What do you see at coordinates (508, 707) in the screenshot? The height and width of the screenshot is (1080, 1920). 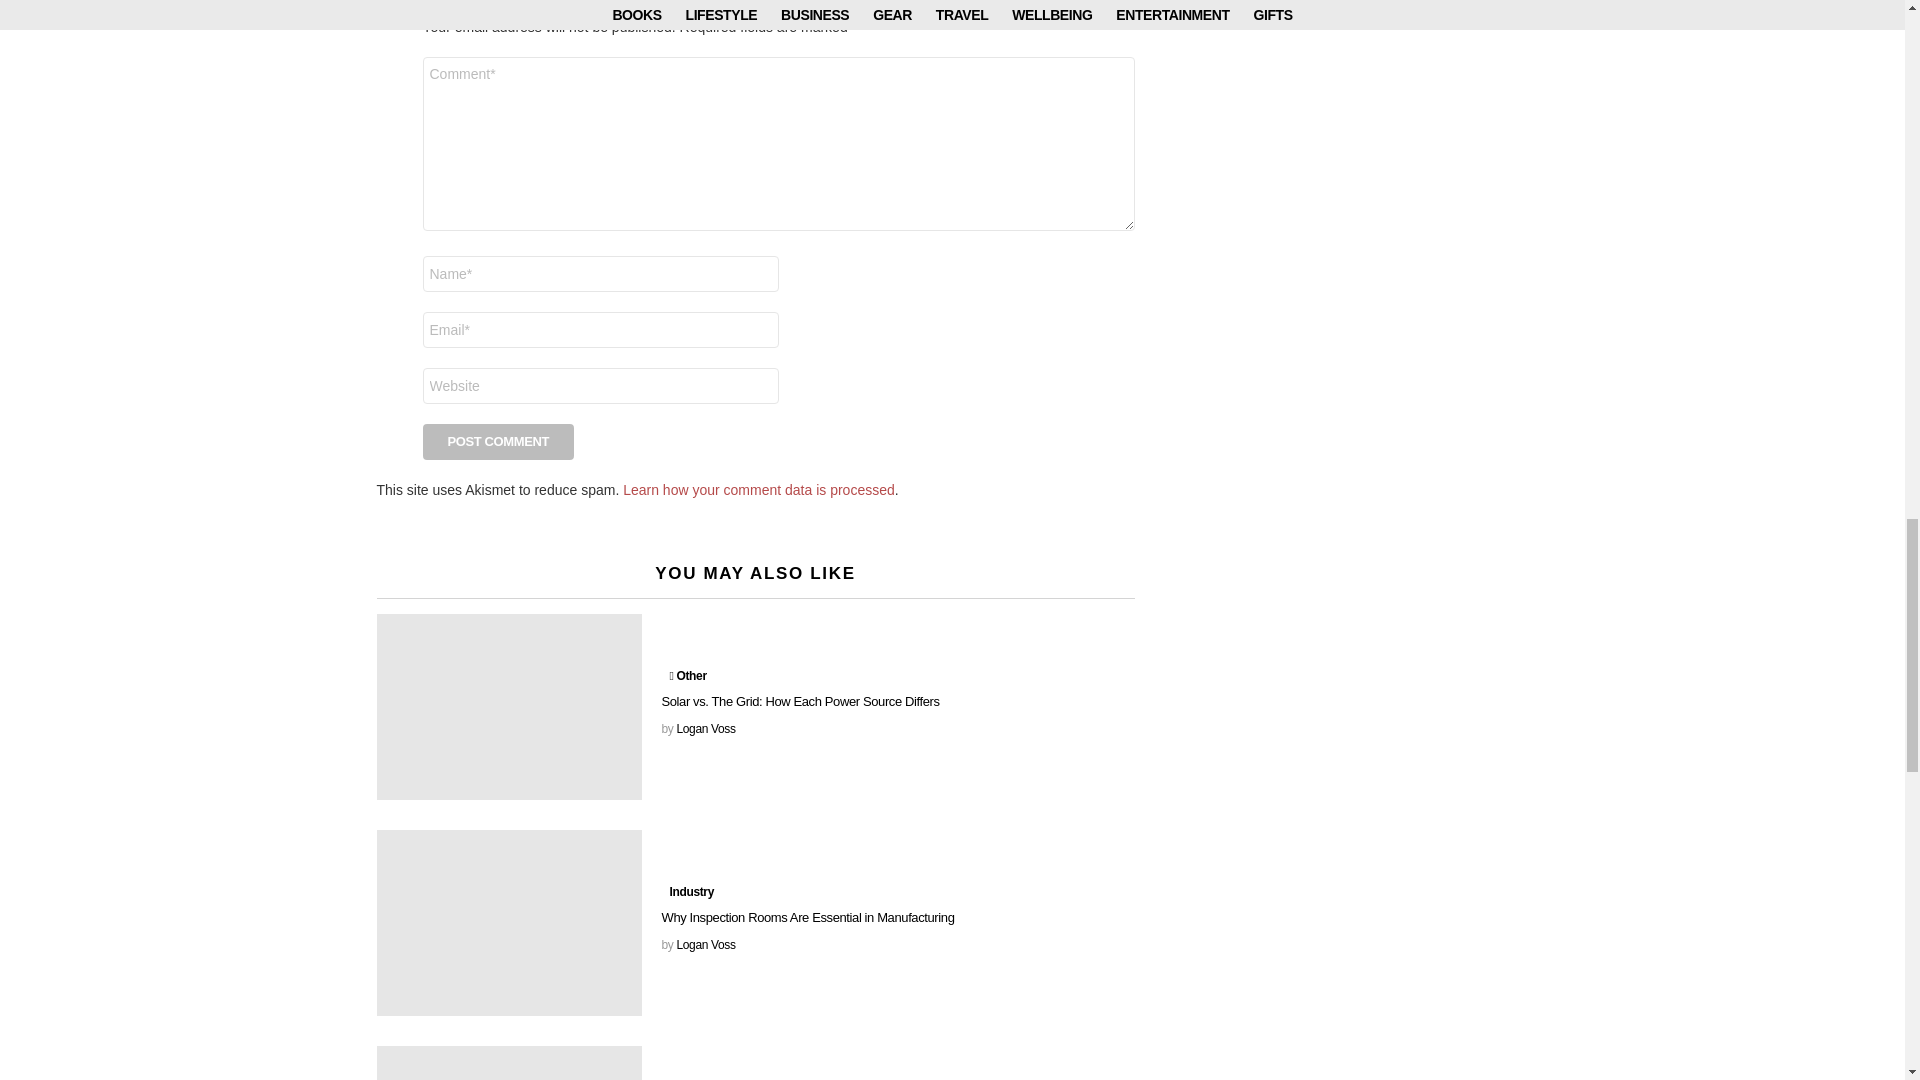 I see `Solar vs. The Grid: How Each Power Source Differs` at bounding box center [508, 707].